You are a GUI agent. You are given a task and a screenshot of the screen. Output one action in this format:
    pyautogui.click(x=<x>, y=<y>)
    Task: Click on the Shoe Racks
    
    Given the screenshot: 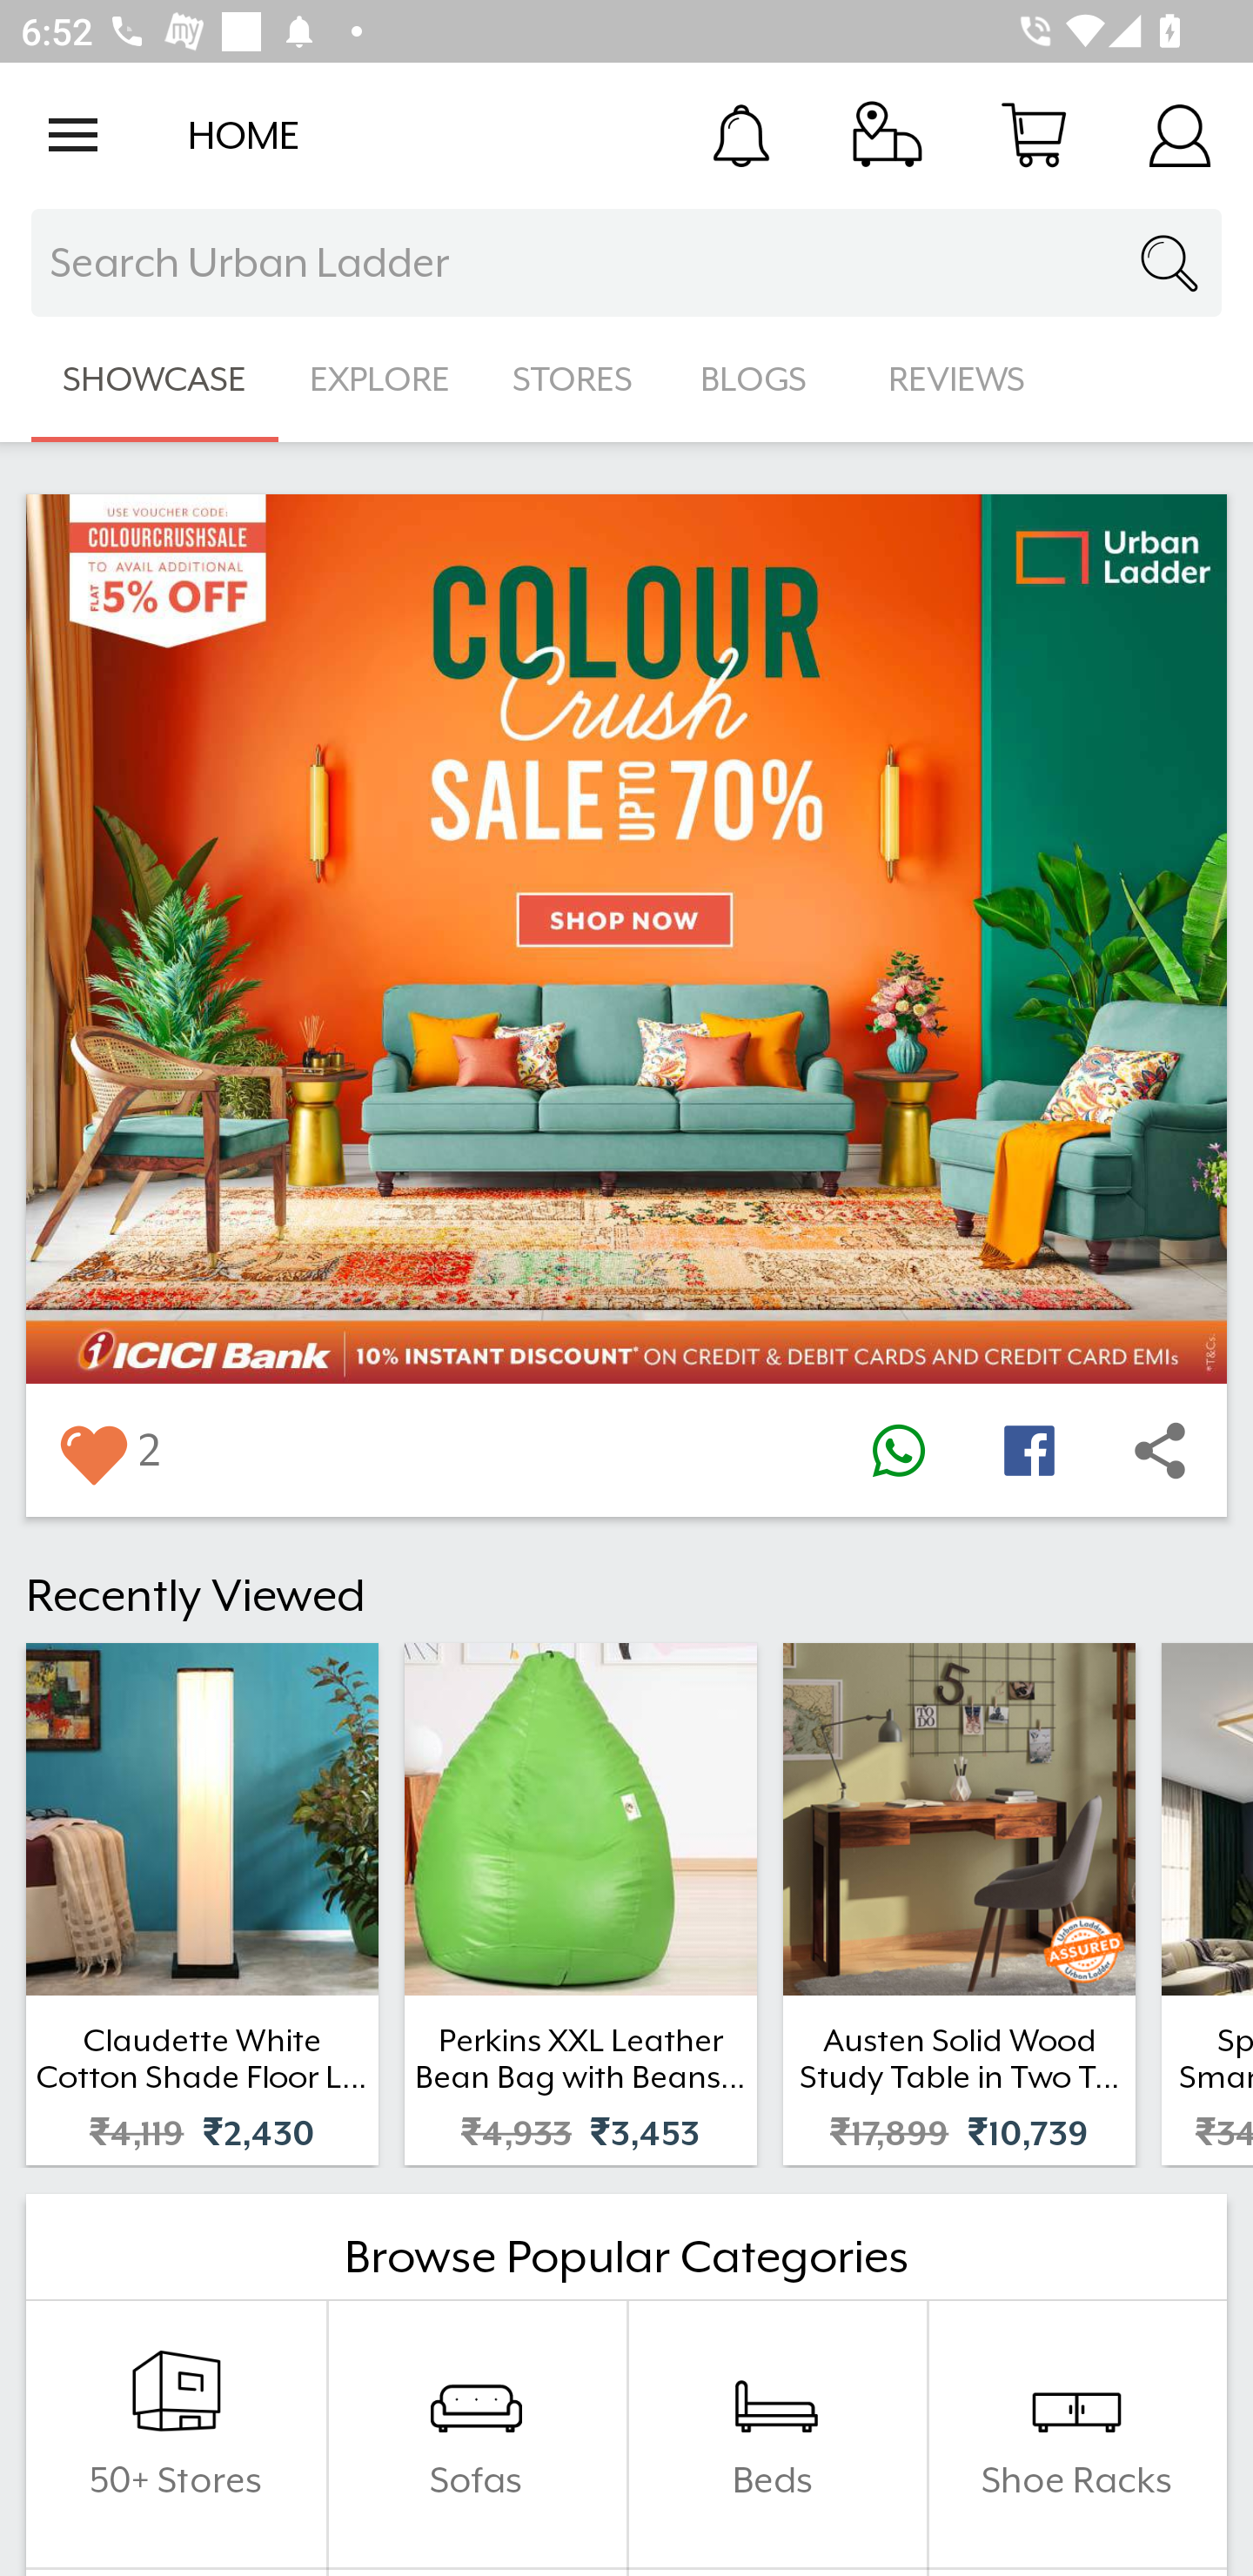 What is the action you would take?
    pyautogui.click(x=1076, y=2434)
    